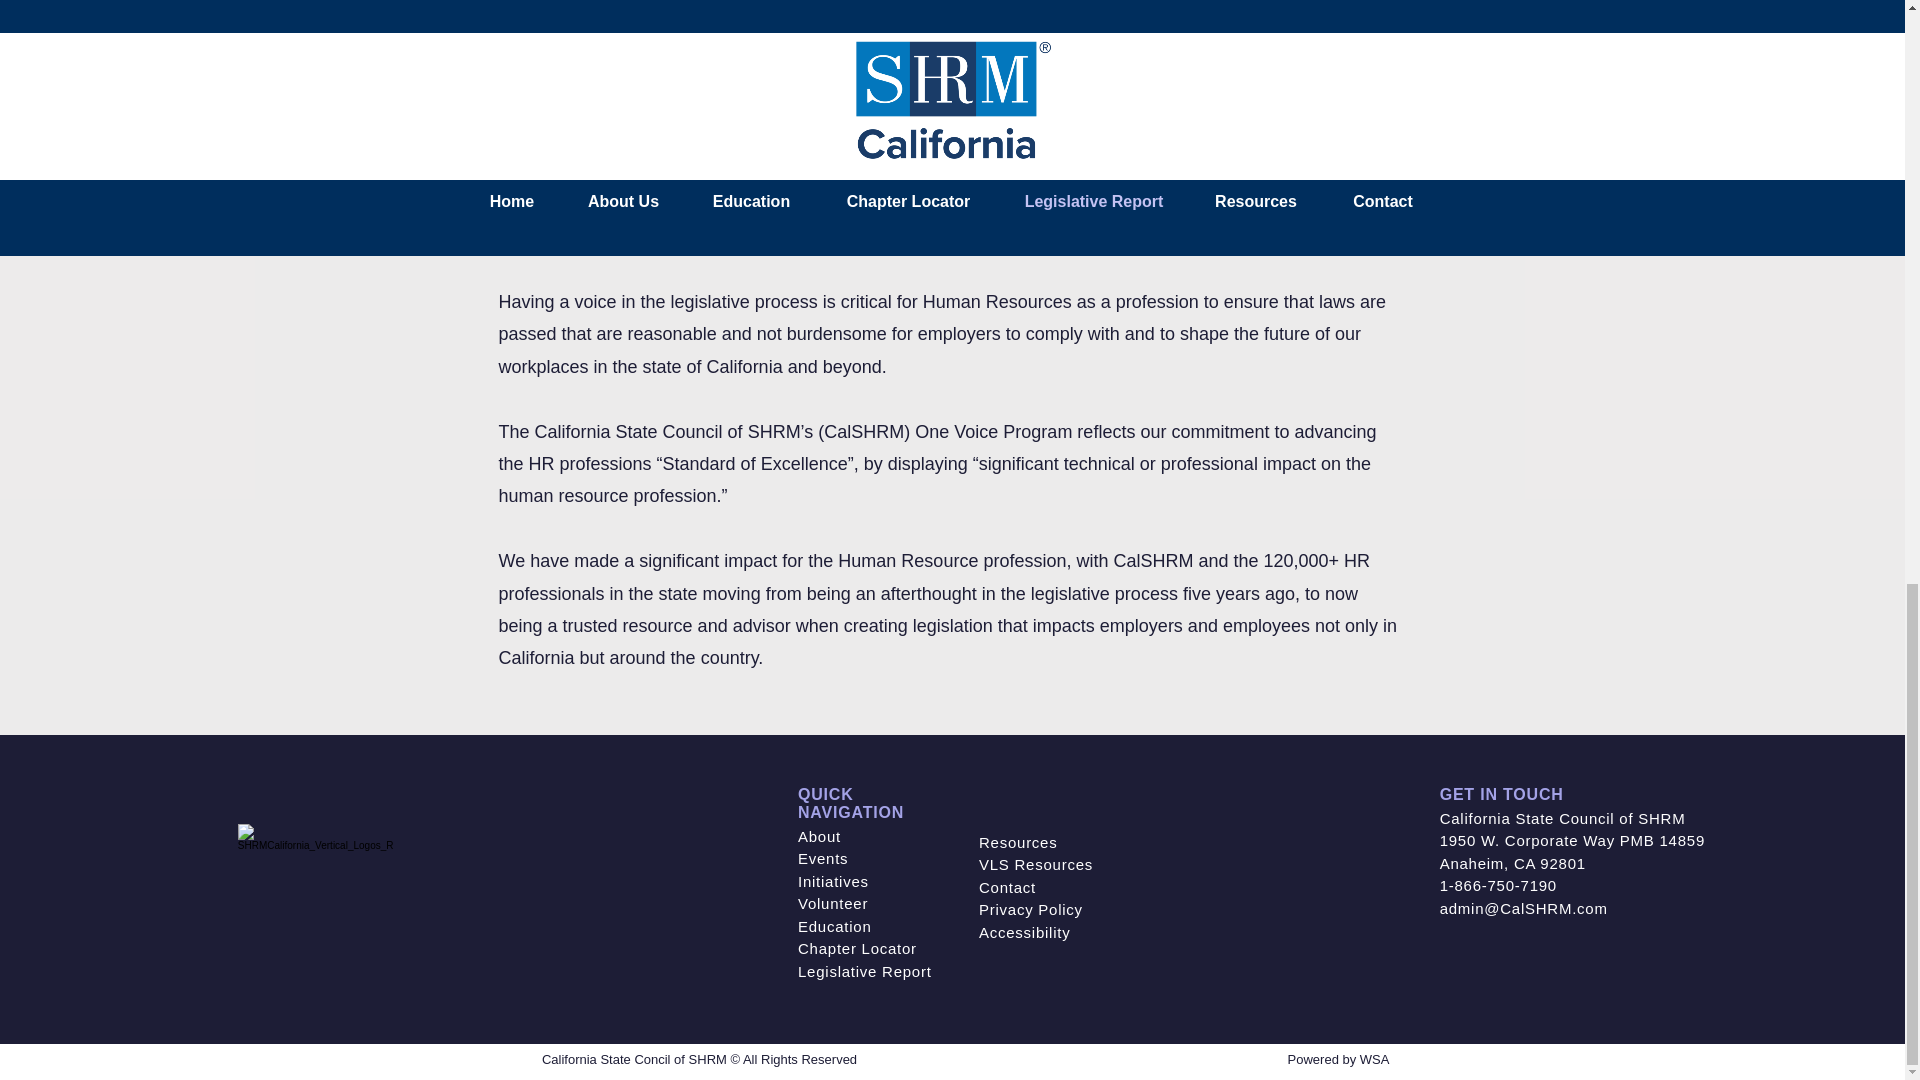  I want to click on About, so click(819, 836).